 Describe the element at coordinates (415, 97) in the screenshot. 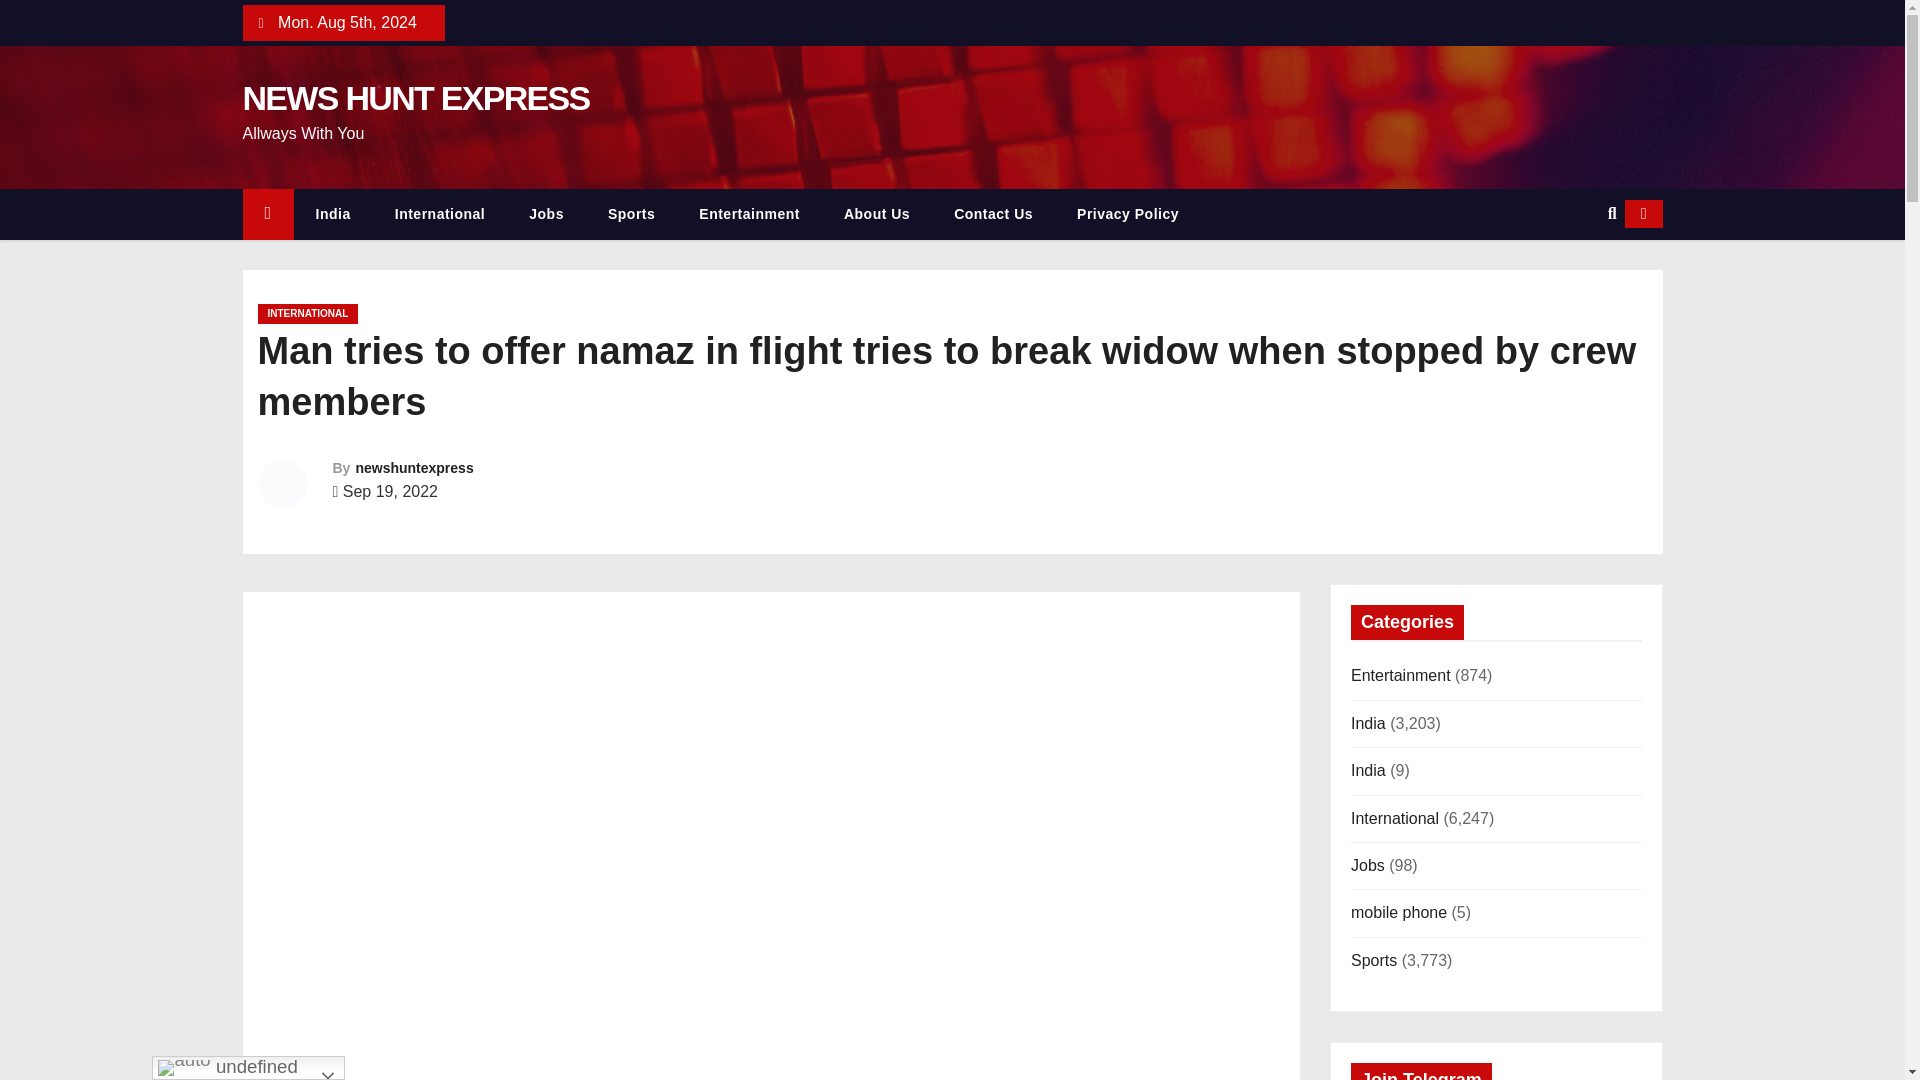

I see `NEWS HUNT EXPRESS` at that location.